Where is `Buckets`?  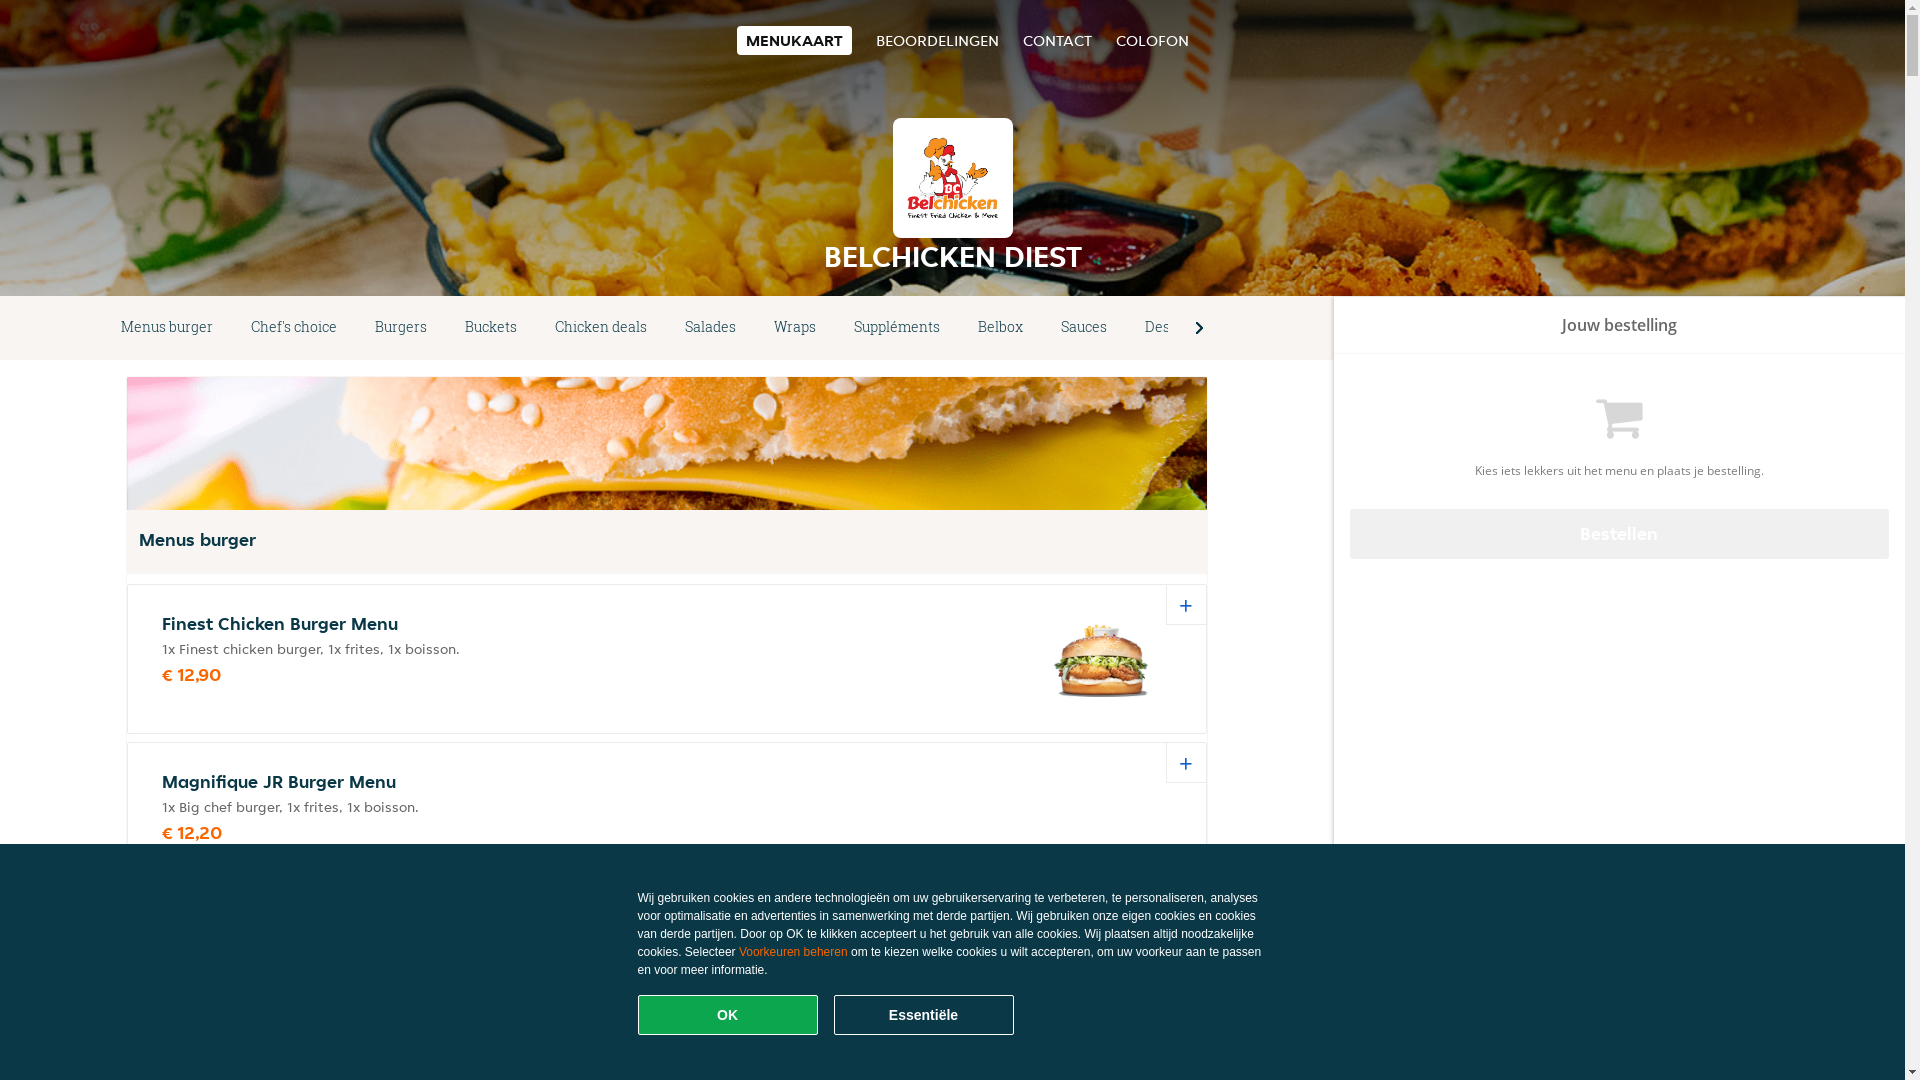
Buckets is located at coordinates (491, 328).